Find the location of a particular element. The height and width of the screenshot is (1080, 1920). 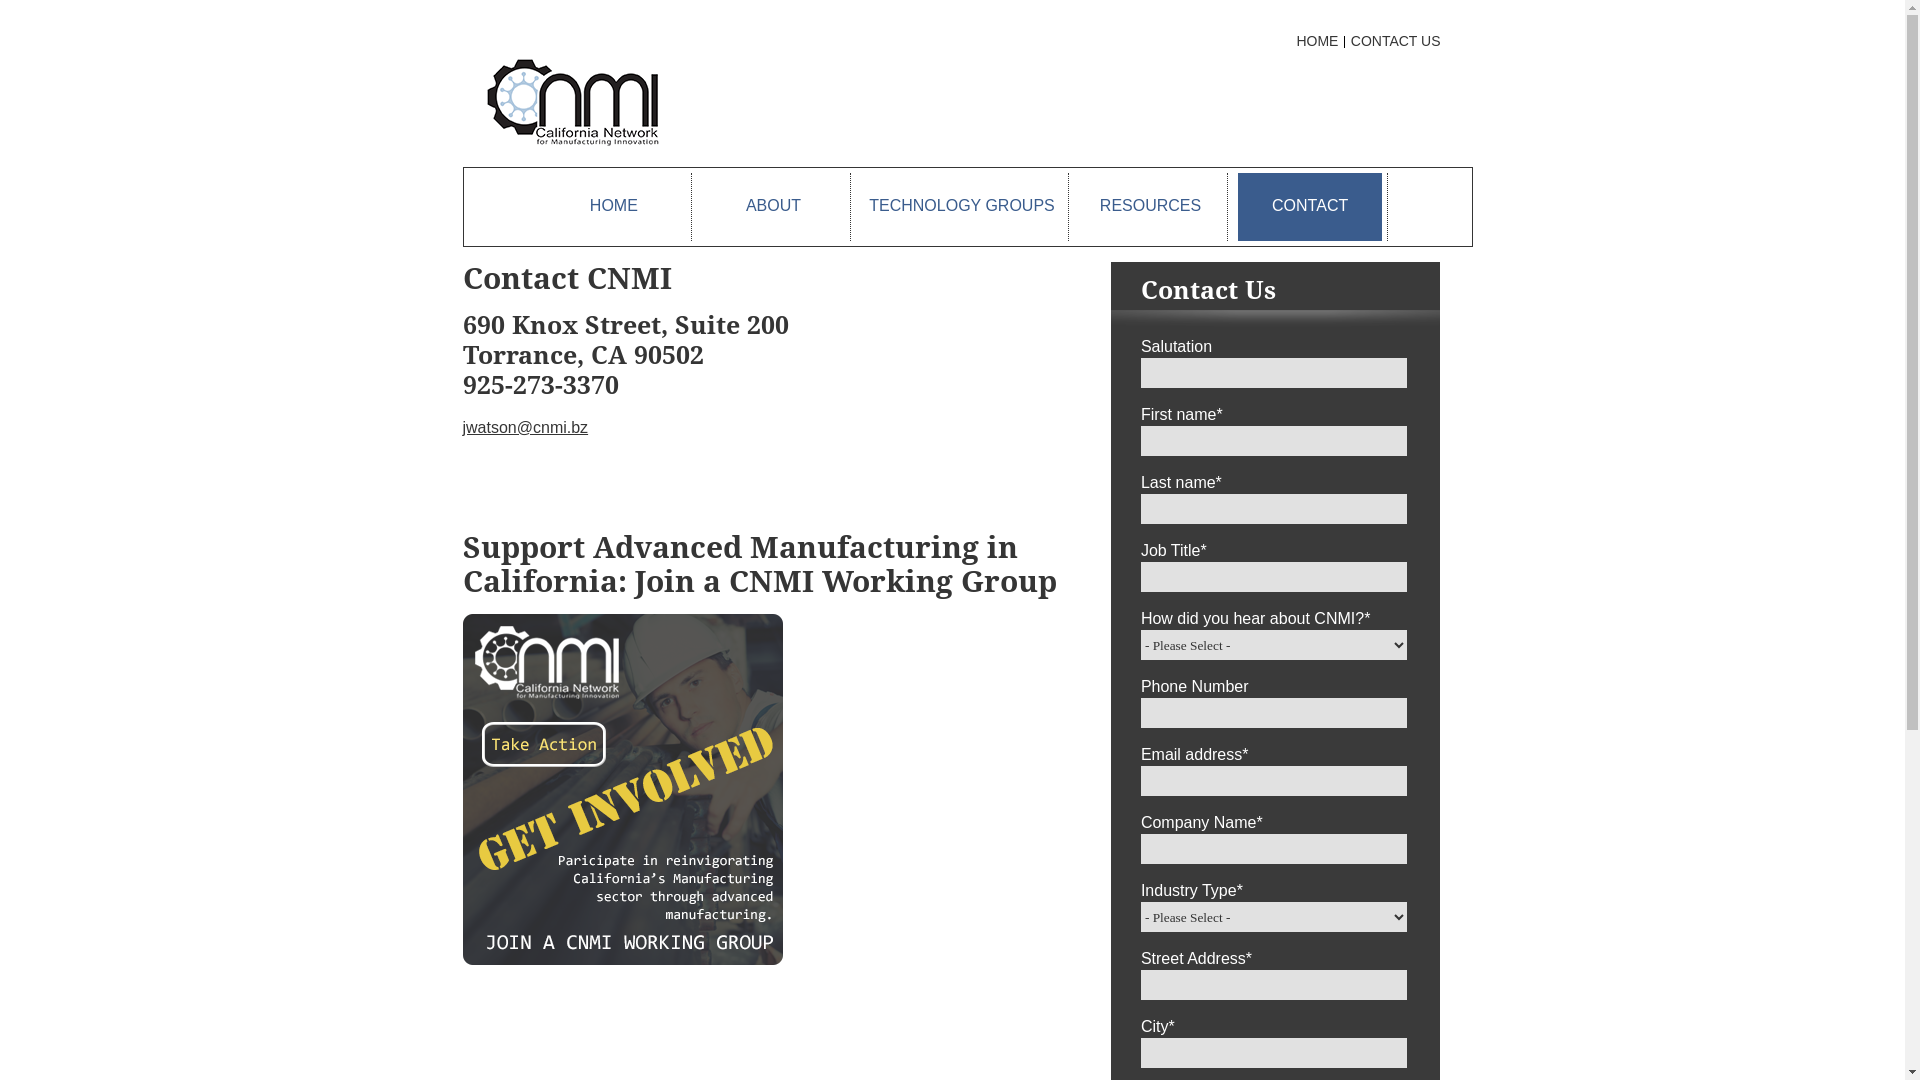

CONTACT is located at coordinates (1310, 207).